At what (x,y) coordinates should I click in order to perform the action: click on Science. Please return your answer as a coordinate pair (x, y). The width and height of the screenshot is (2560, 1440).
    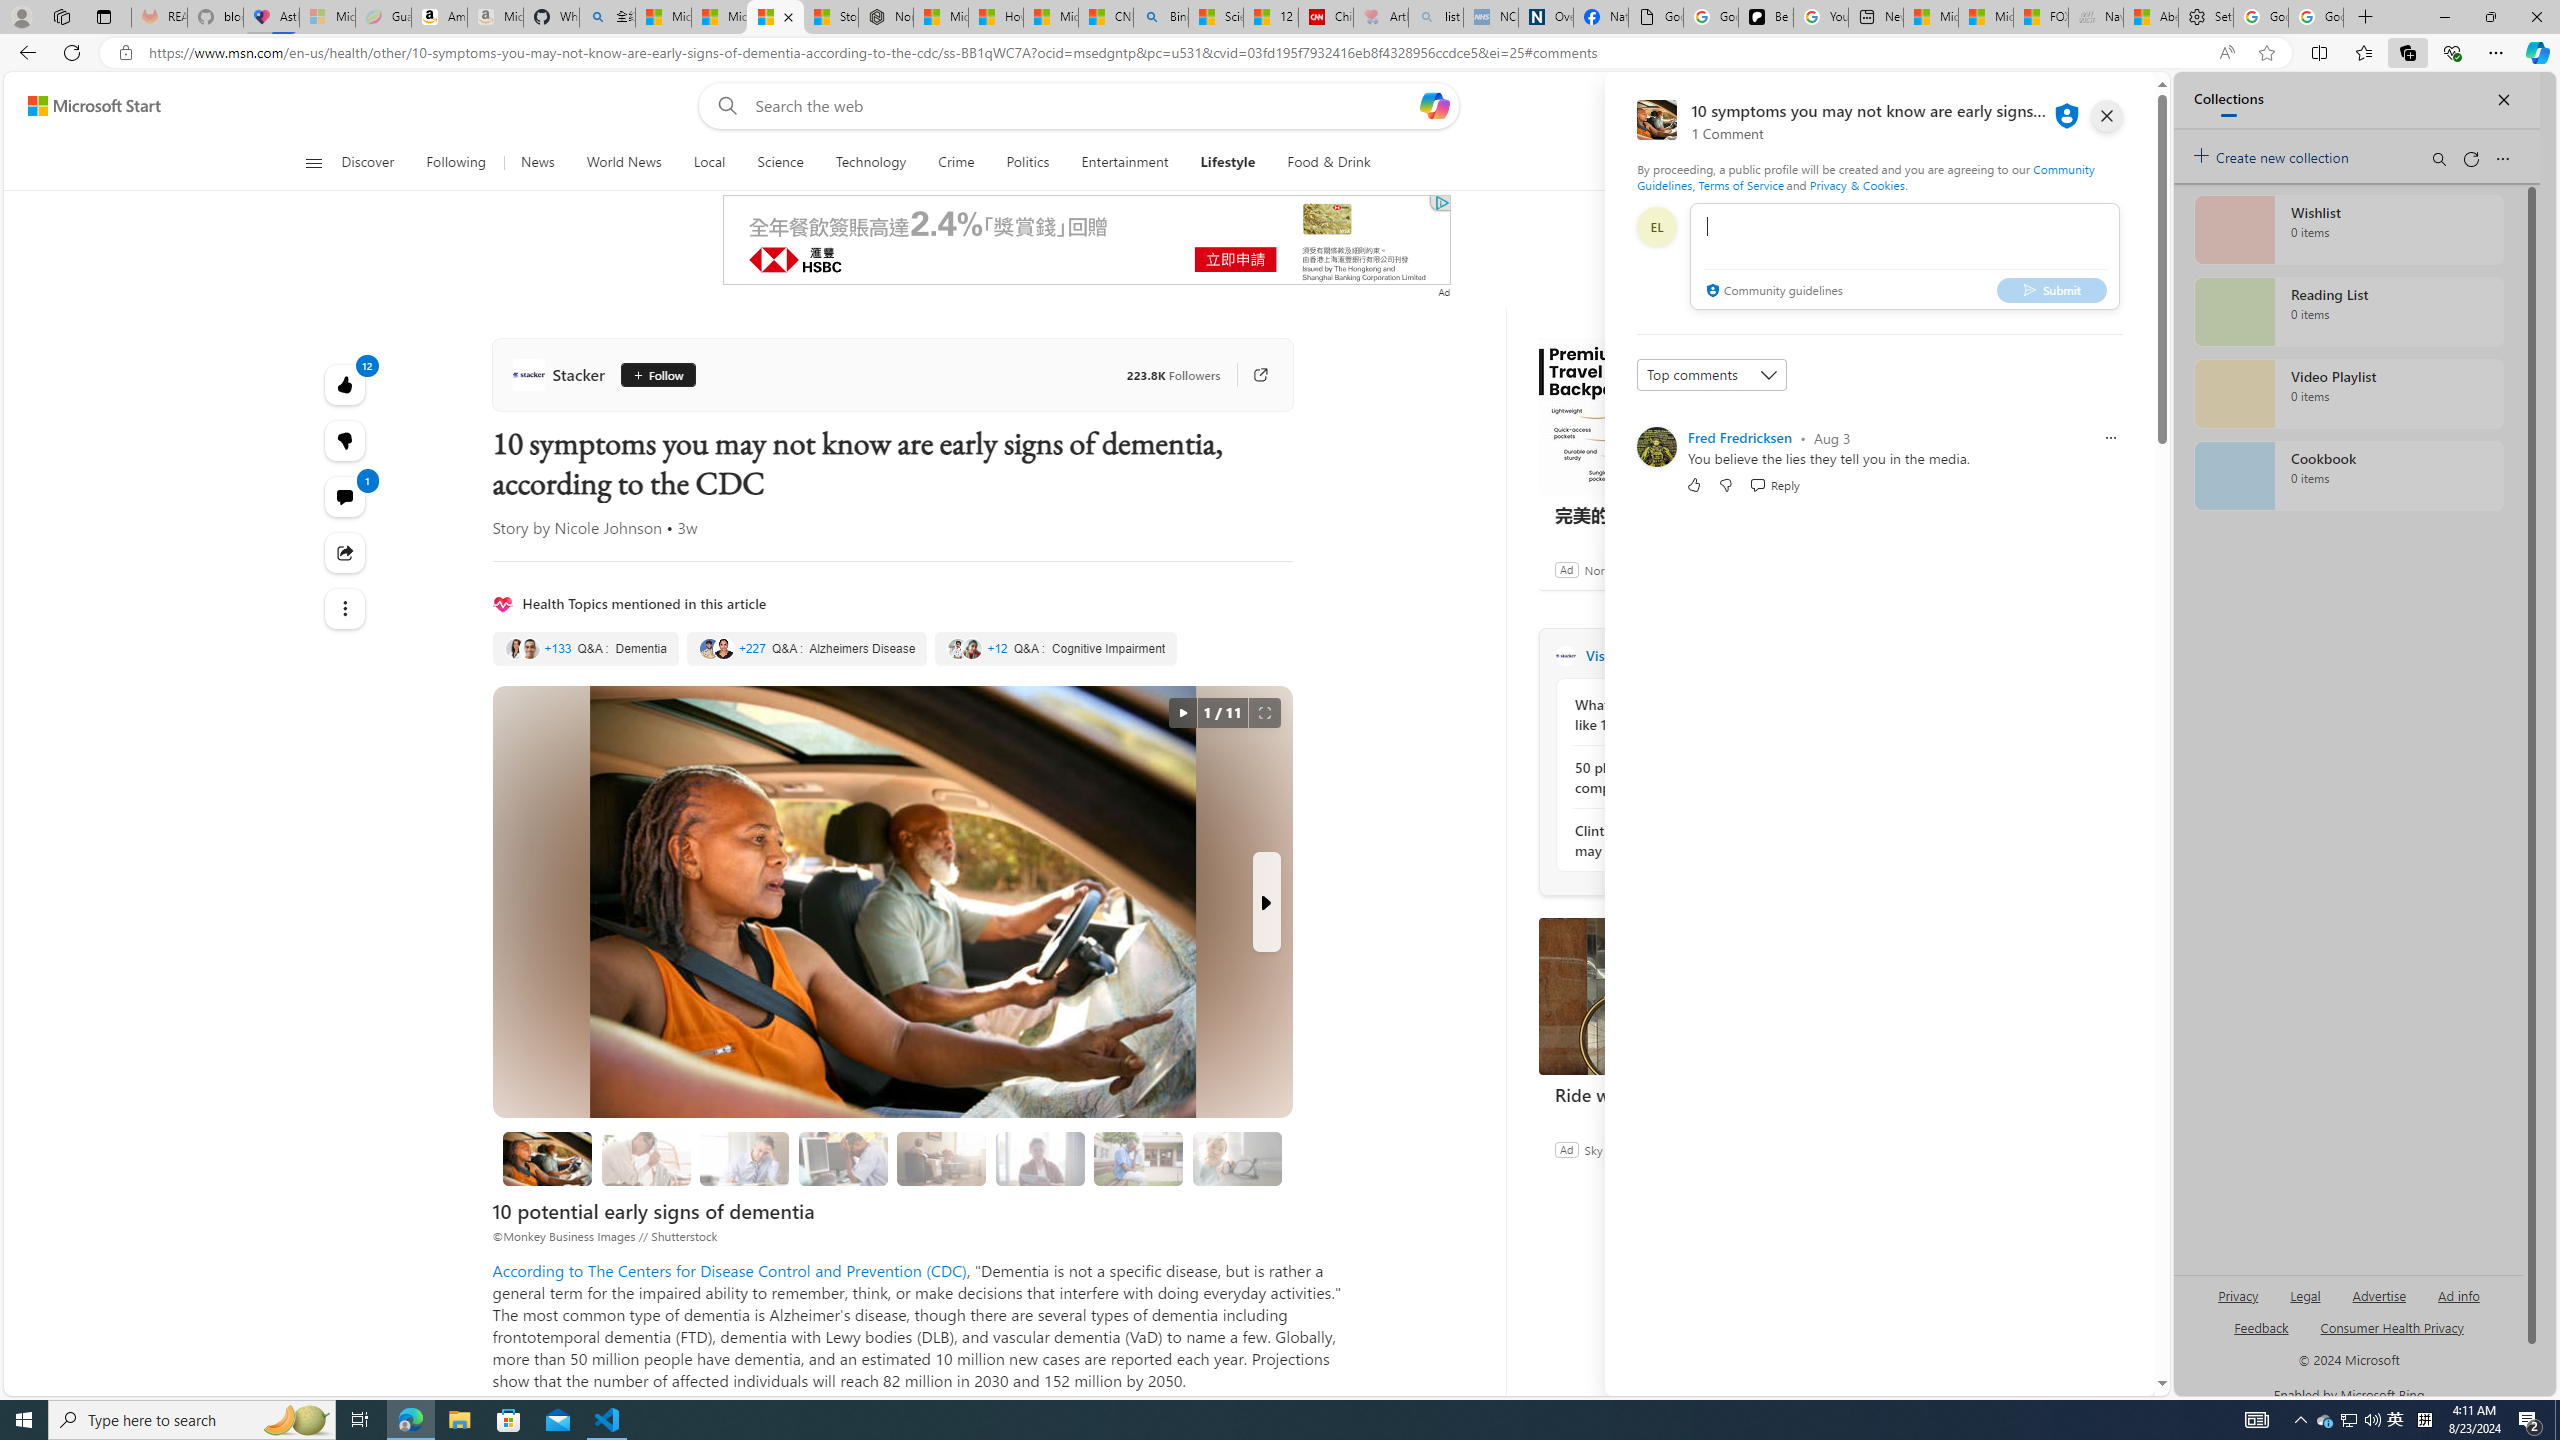
    Looking at the image, I should click on (779, 163).